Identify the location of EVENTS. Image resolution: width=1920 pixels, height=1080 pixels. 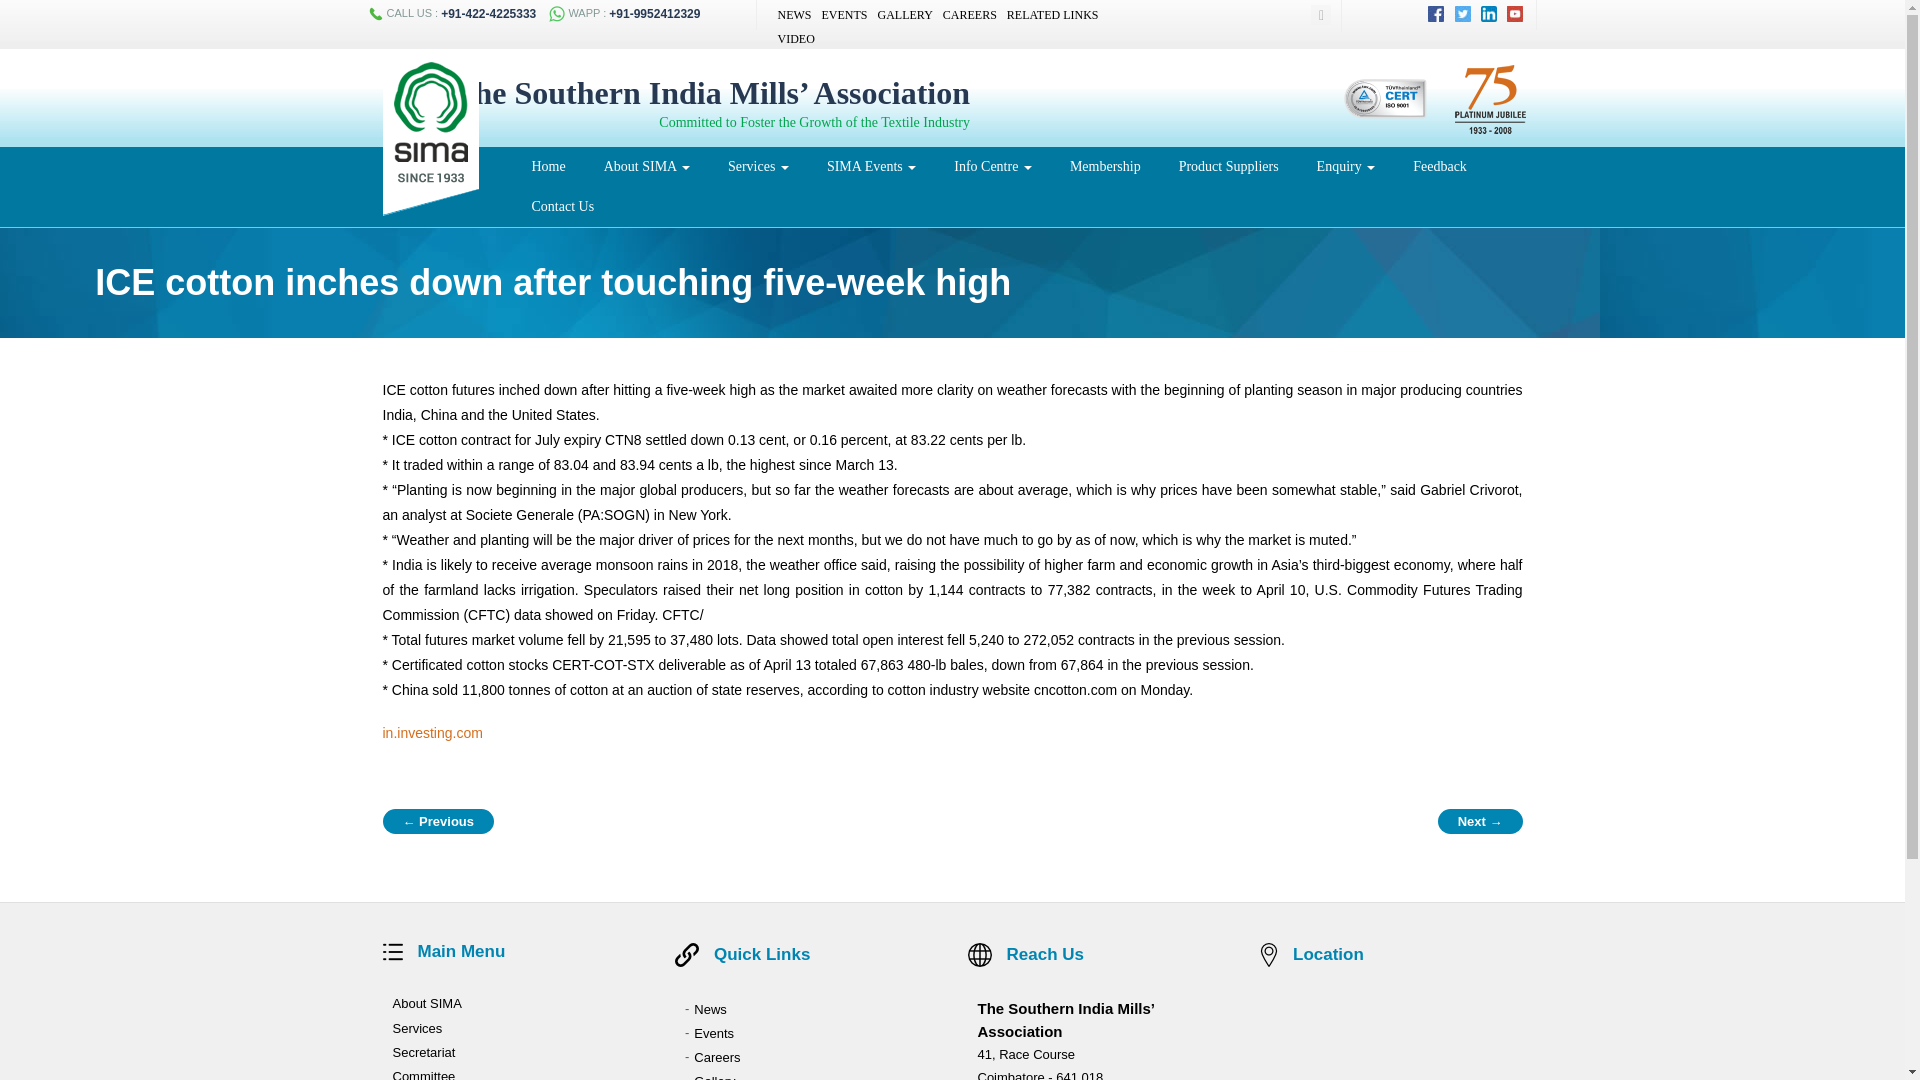
(844, 14).